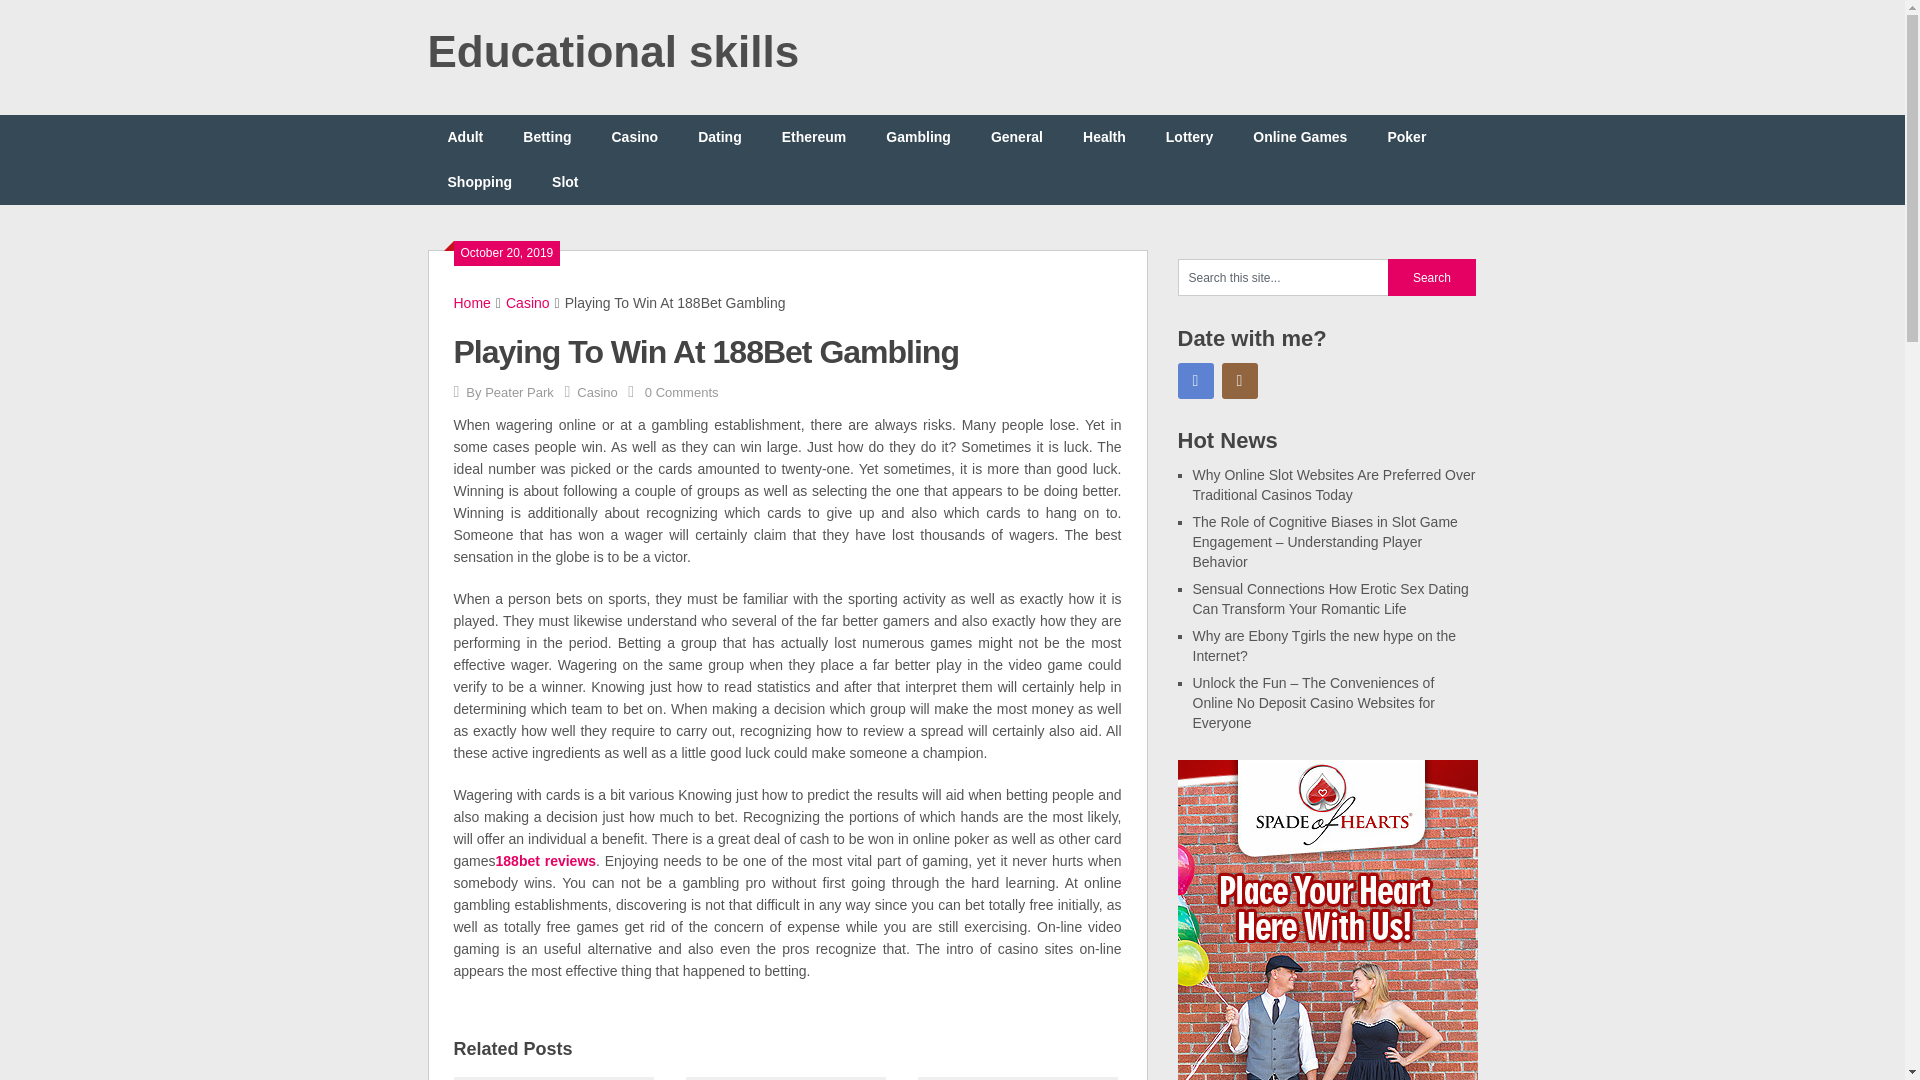  Describe the element at coordinates (546, 861) in the screenshot. I see `188bet reviews` at that location.